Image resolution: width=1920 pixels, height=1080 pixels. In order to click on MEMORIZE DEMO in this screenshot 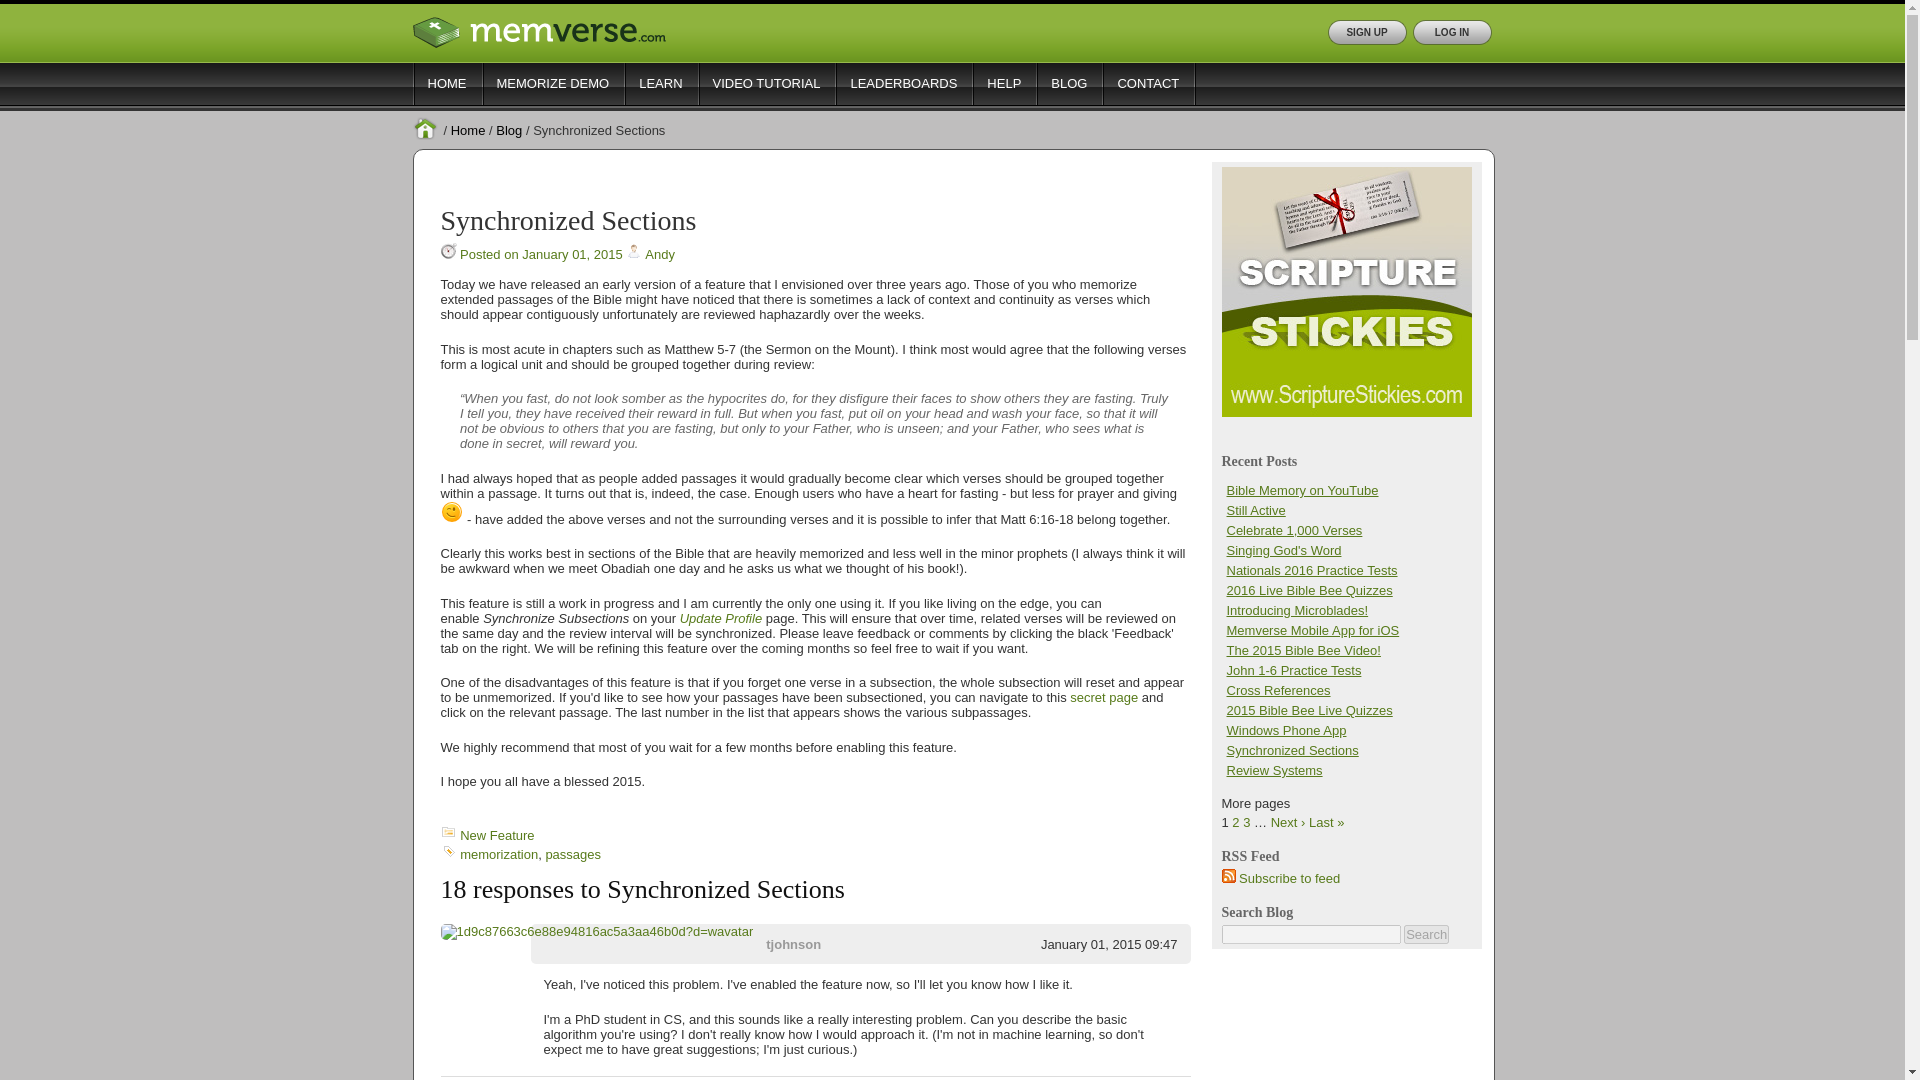, I will do `click(553, 83)`.